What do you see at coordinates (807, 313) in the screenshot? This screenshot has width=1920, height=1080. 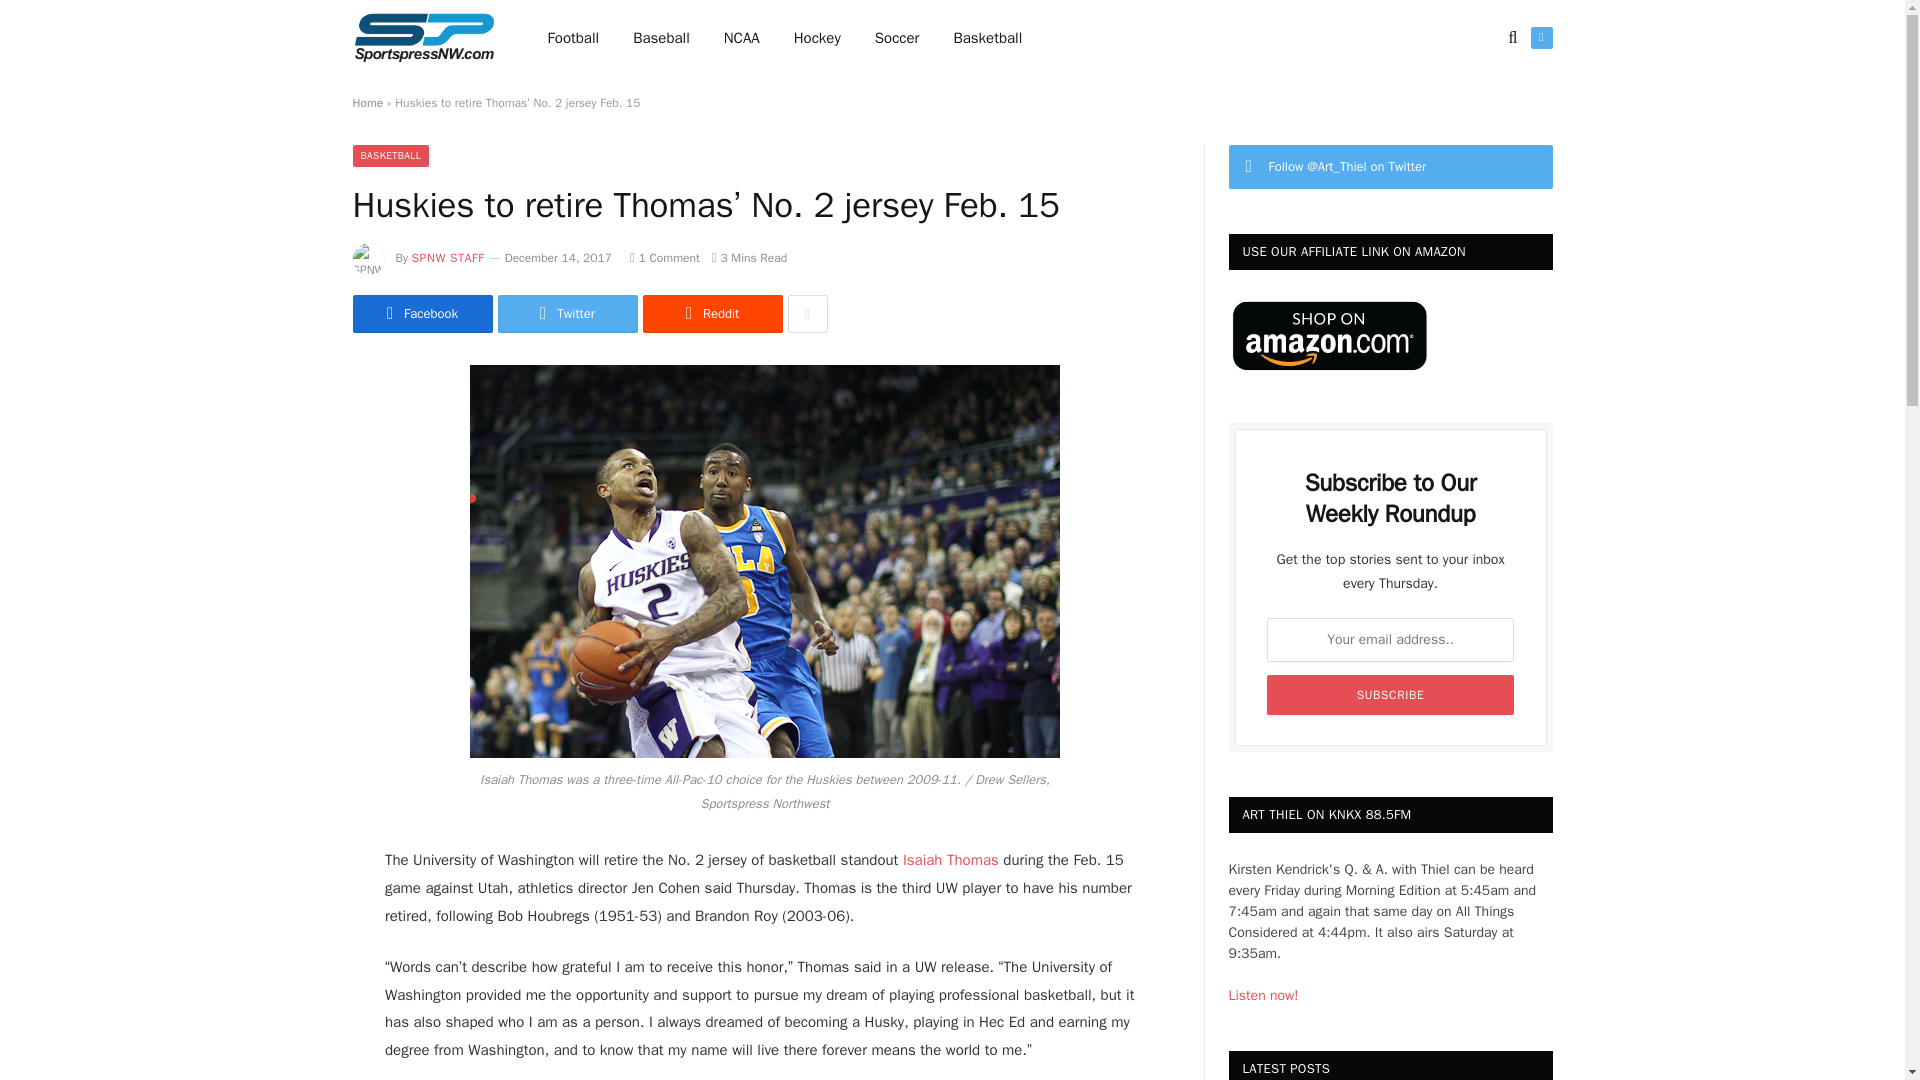 I see `Show More Social Sharing` at bounding box center [807, 313].